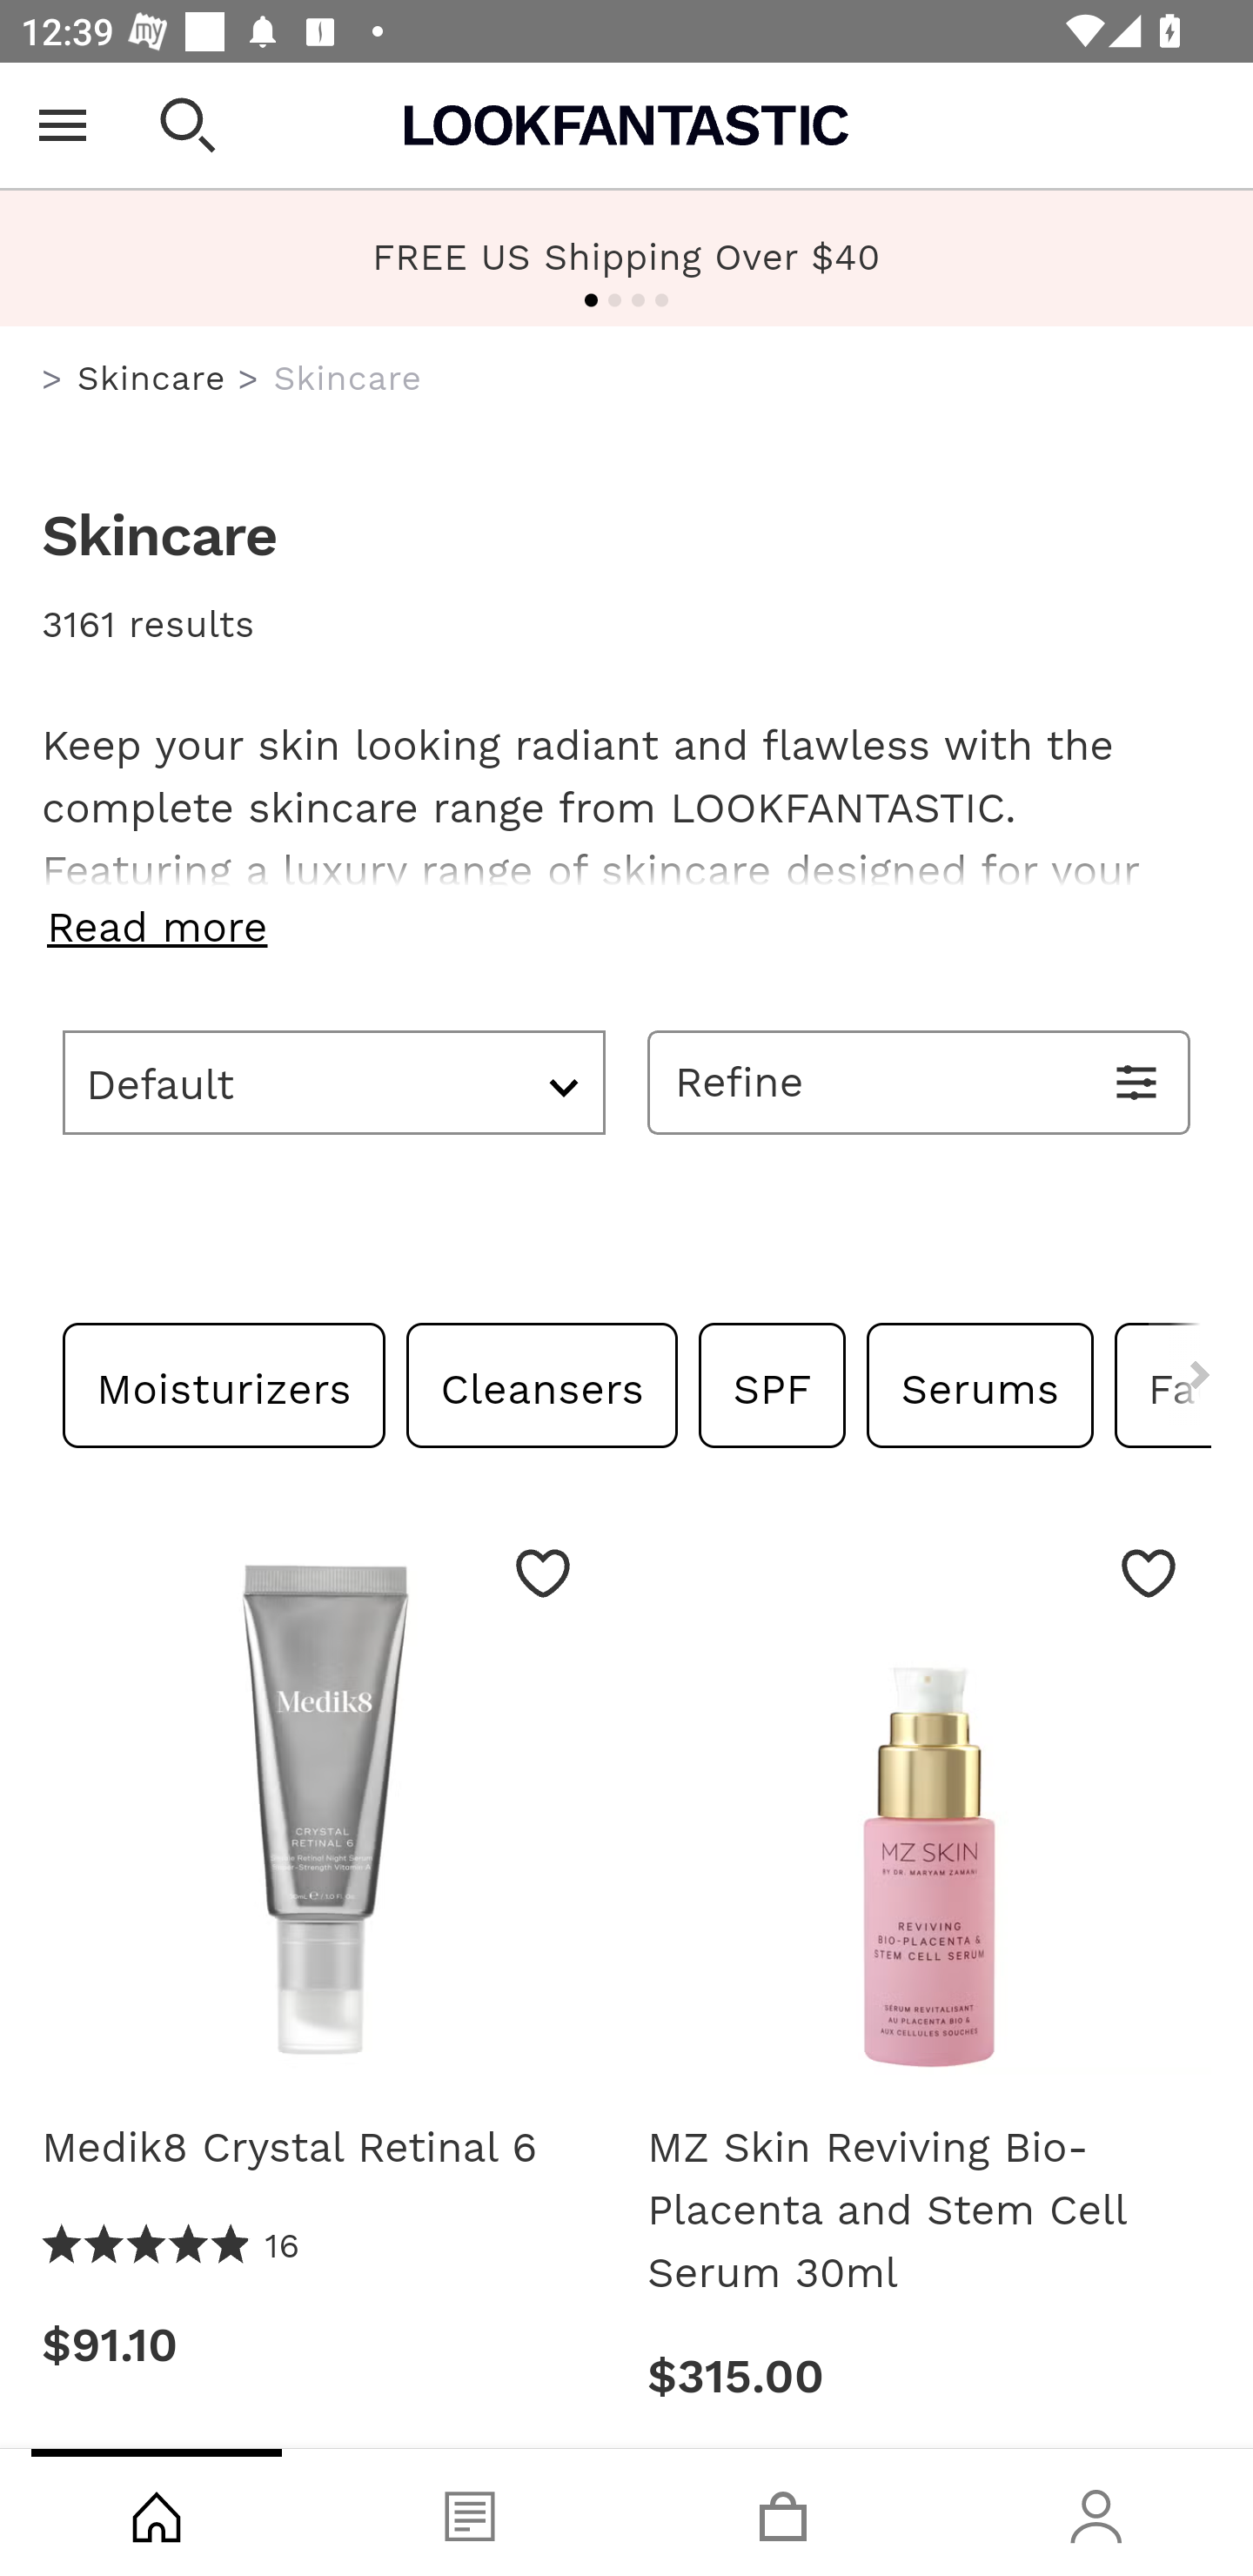  I want to click on 4.94 Stars 16 Reviews, so click(172, 2245).